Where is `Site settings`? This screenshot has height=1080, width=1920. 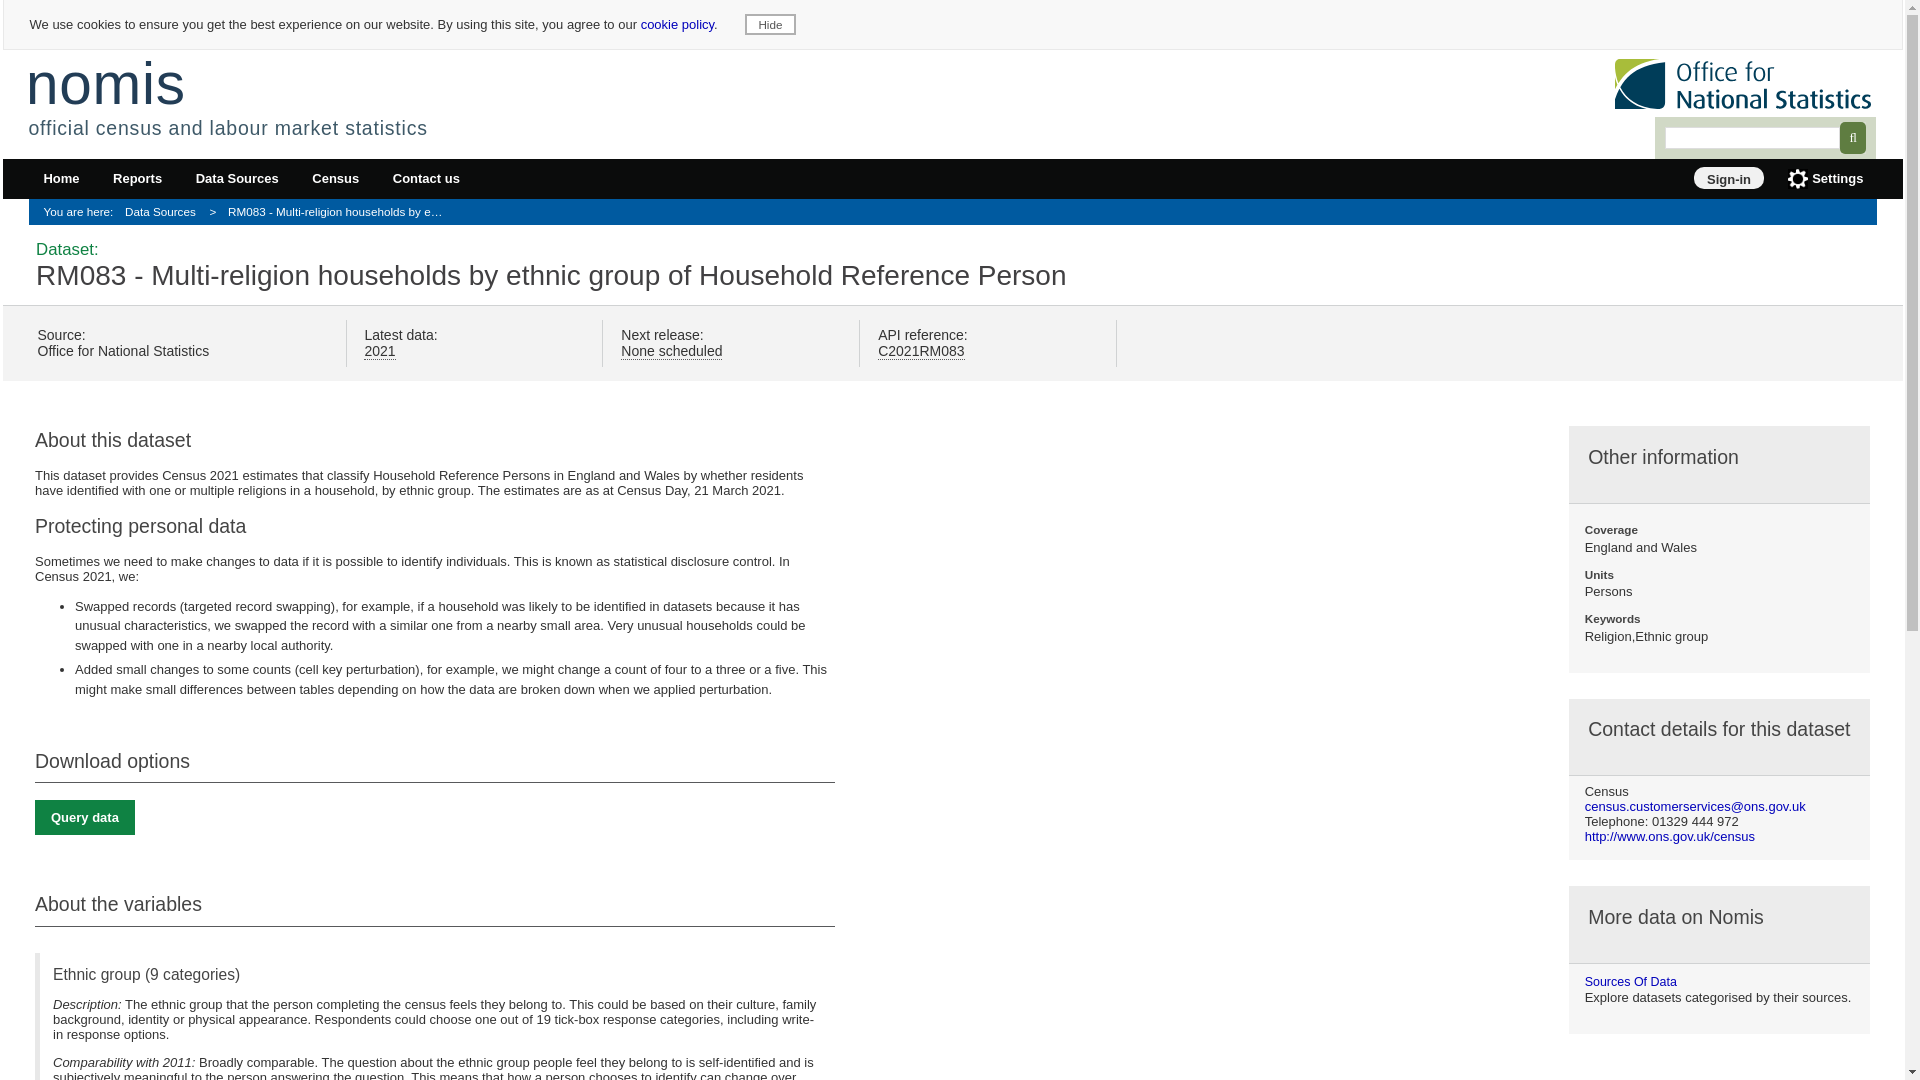 Site settings is located at coordinates (1824, 180).